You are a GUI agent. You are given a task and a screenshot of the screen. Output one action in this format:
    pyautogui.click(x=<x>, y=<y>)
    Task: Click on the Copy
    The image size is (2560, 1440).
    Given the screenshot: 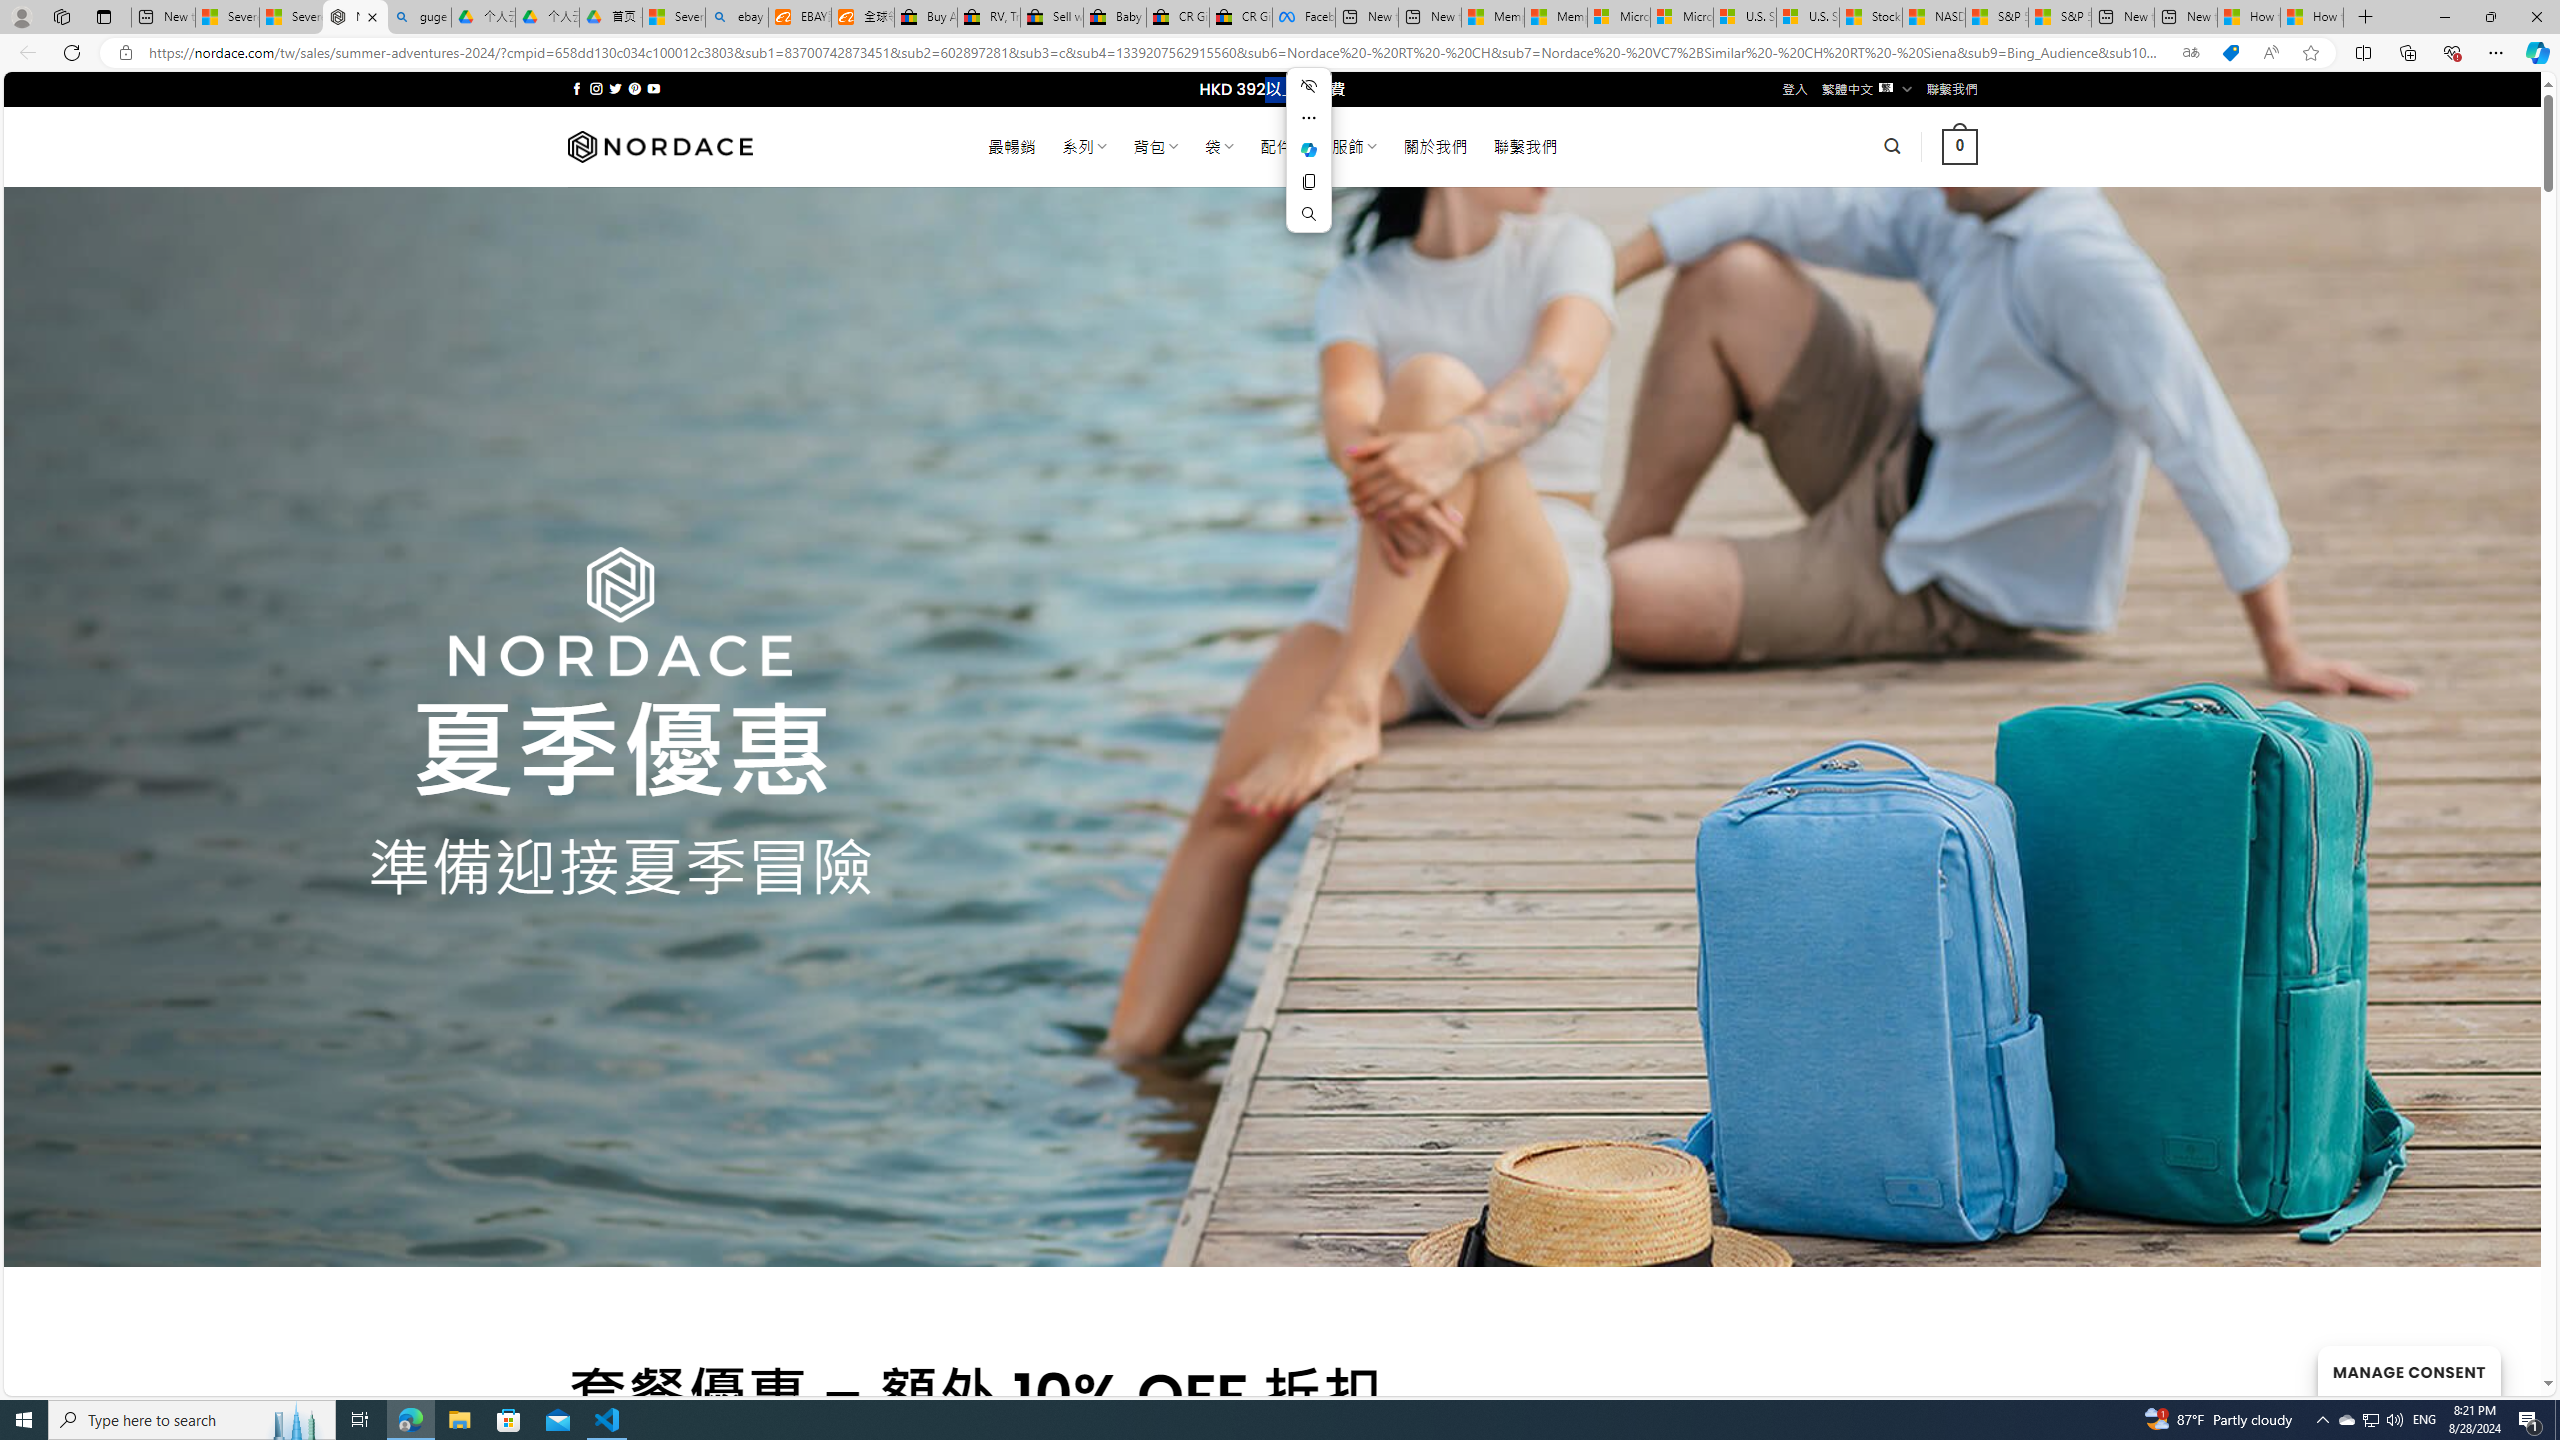 What is the action you would take?
    pyautogui.click(x=1309, y=182)
    